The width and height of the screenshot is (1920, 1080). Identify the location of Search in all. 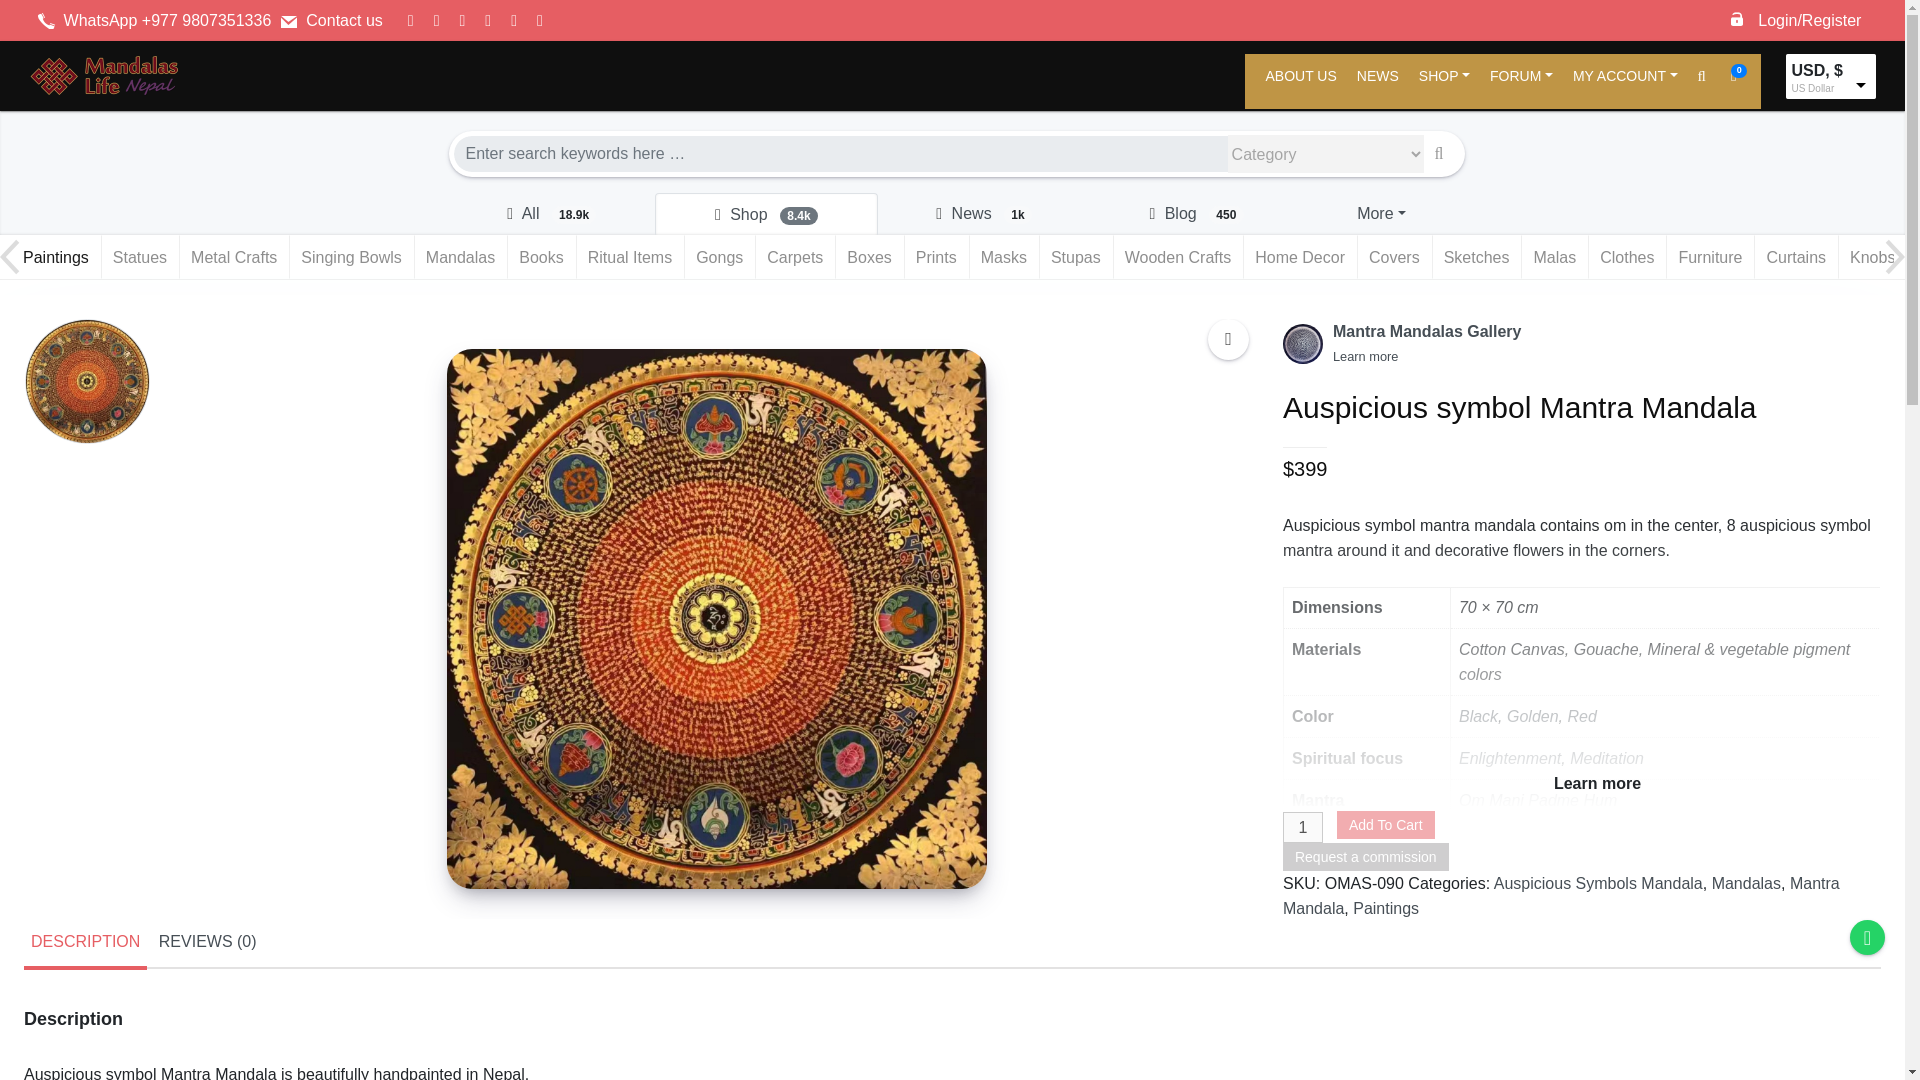
(550, 214).